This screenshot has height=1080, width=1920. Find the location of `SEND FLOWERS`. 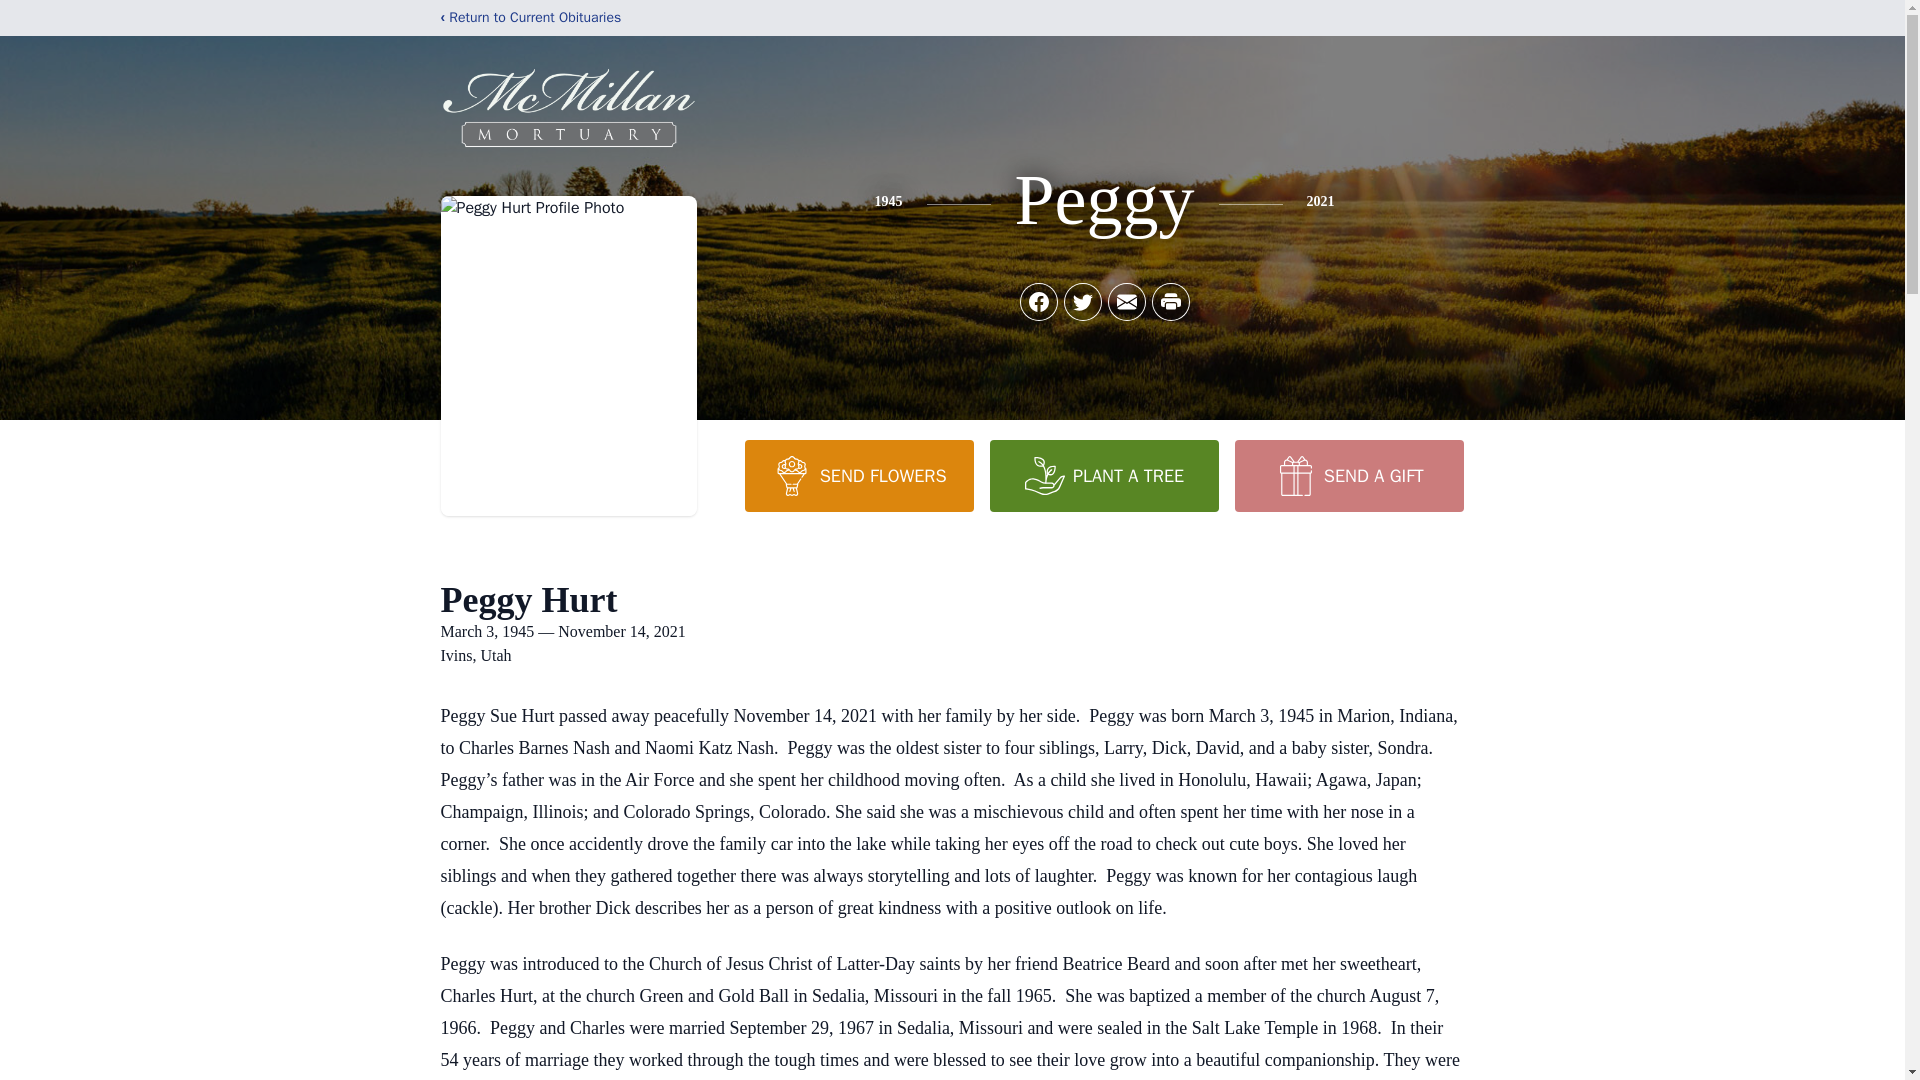

SEND FLOWERS is located at coordinates (858, 475).